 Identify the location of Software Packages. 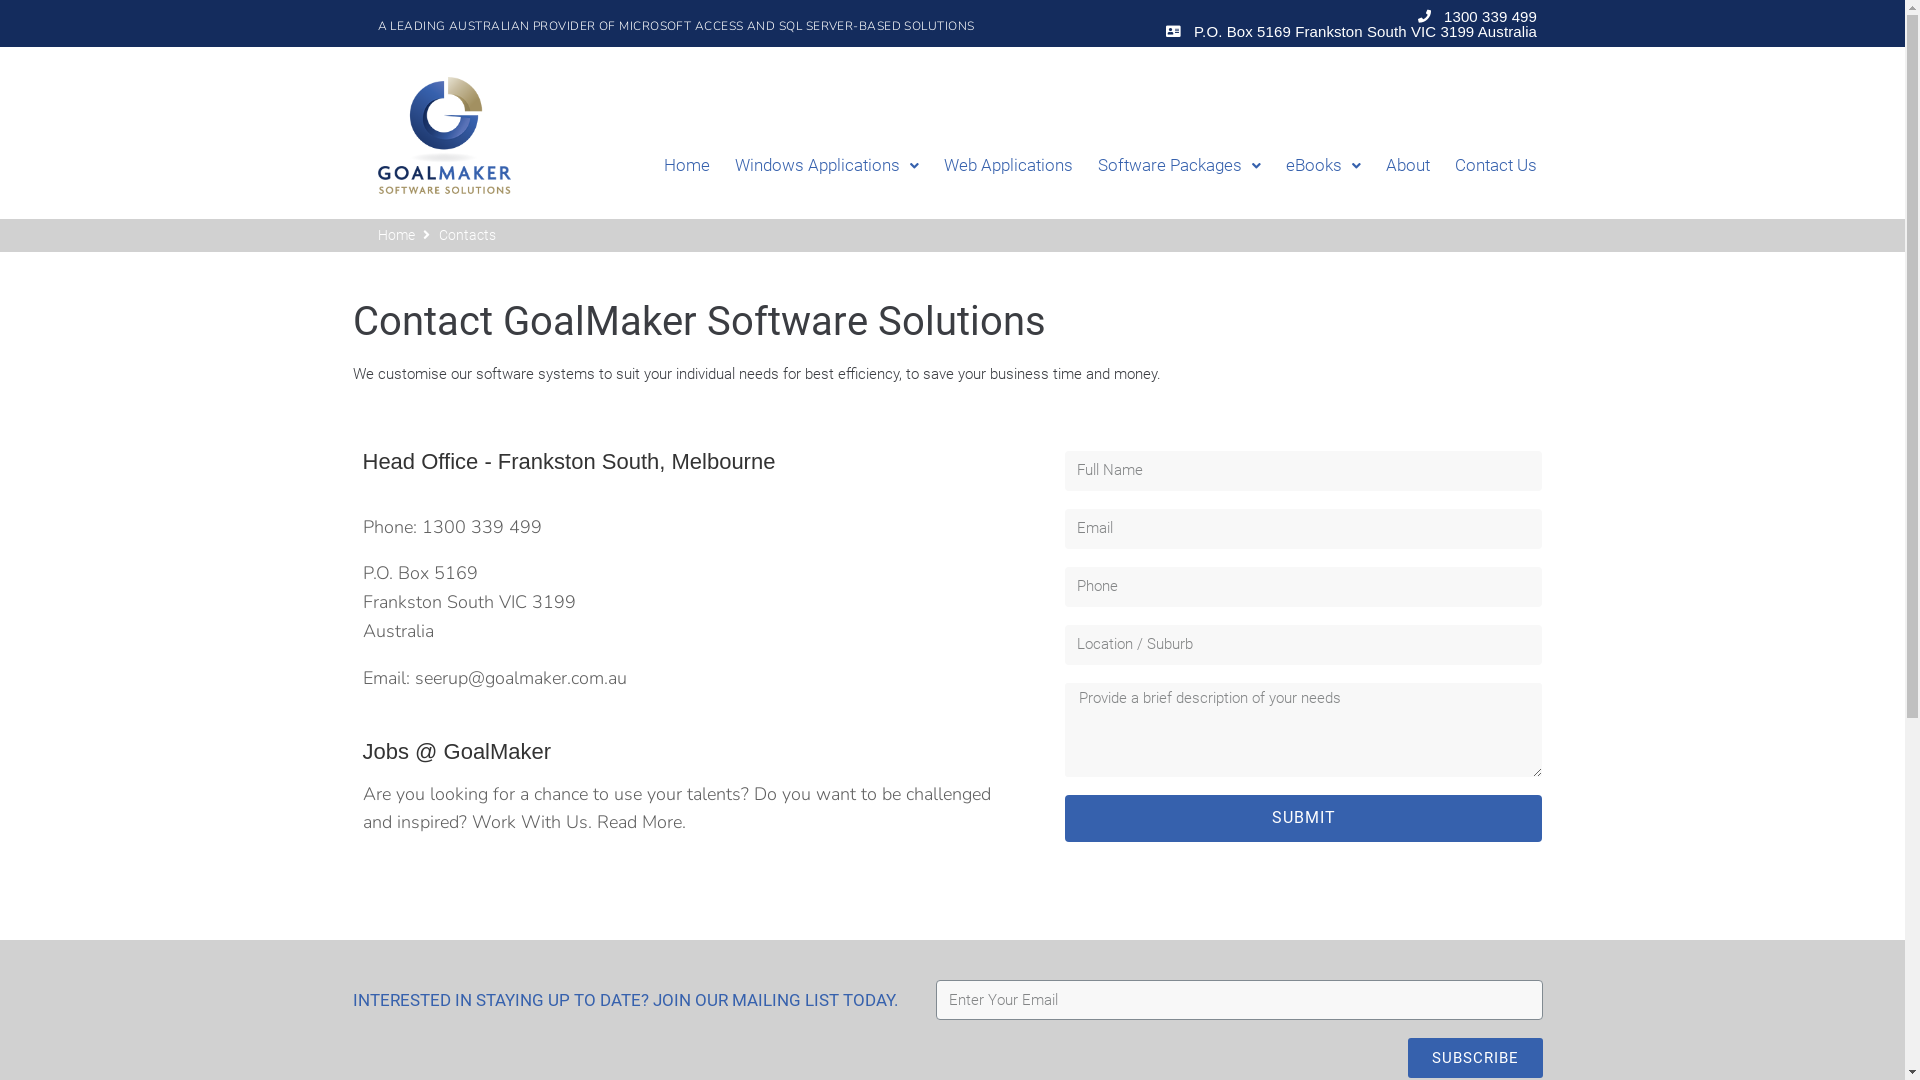
(1167, 166).